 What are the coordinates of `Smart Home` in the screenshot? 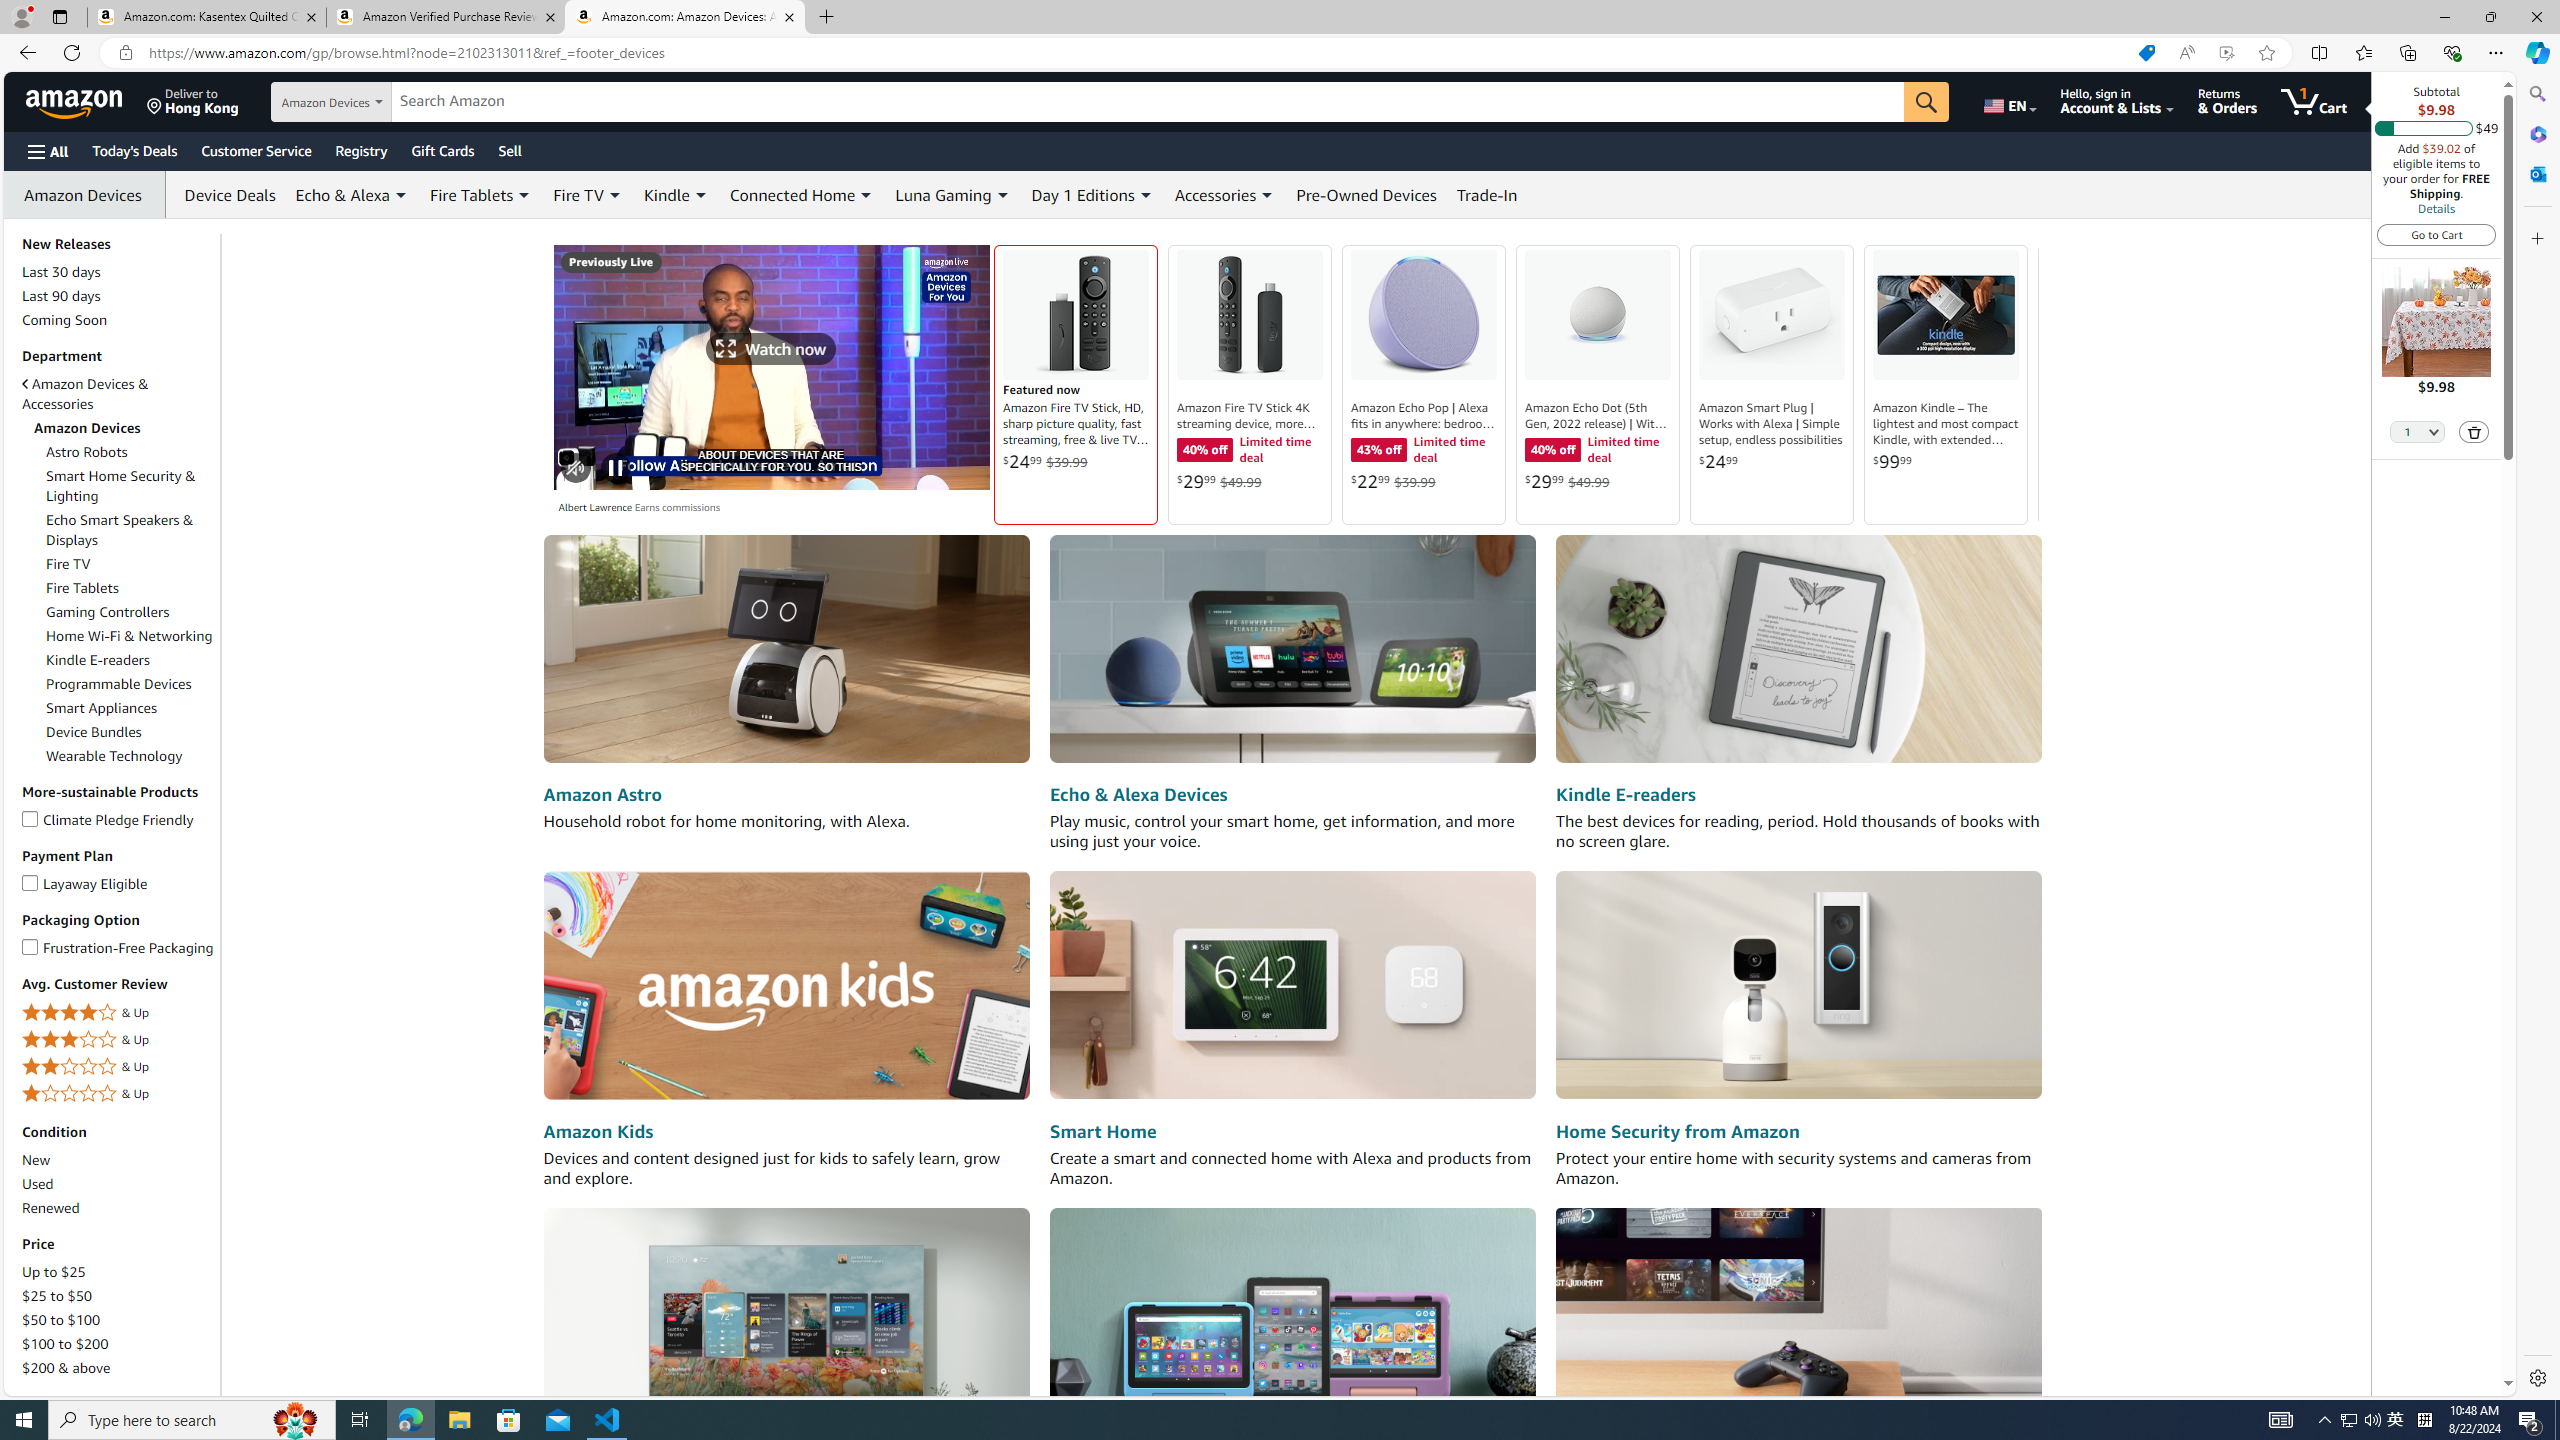 It's located at (1103, 1132).